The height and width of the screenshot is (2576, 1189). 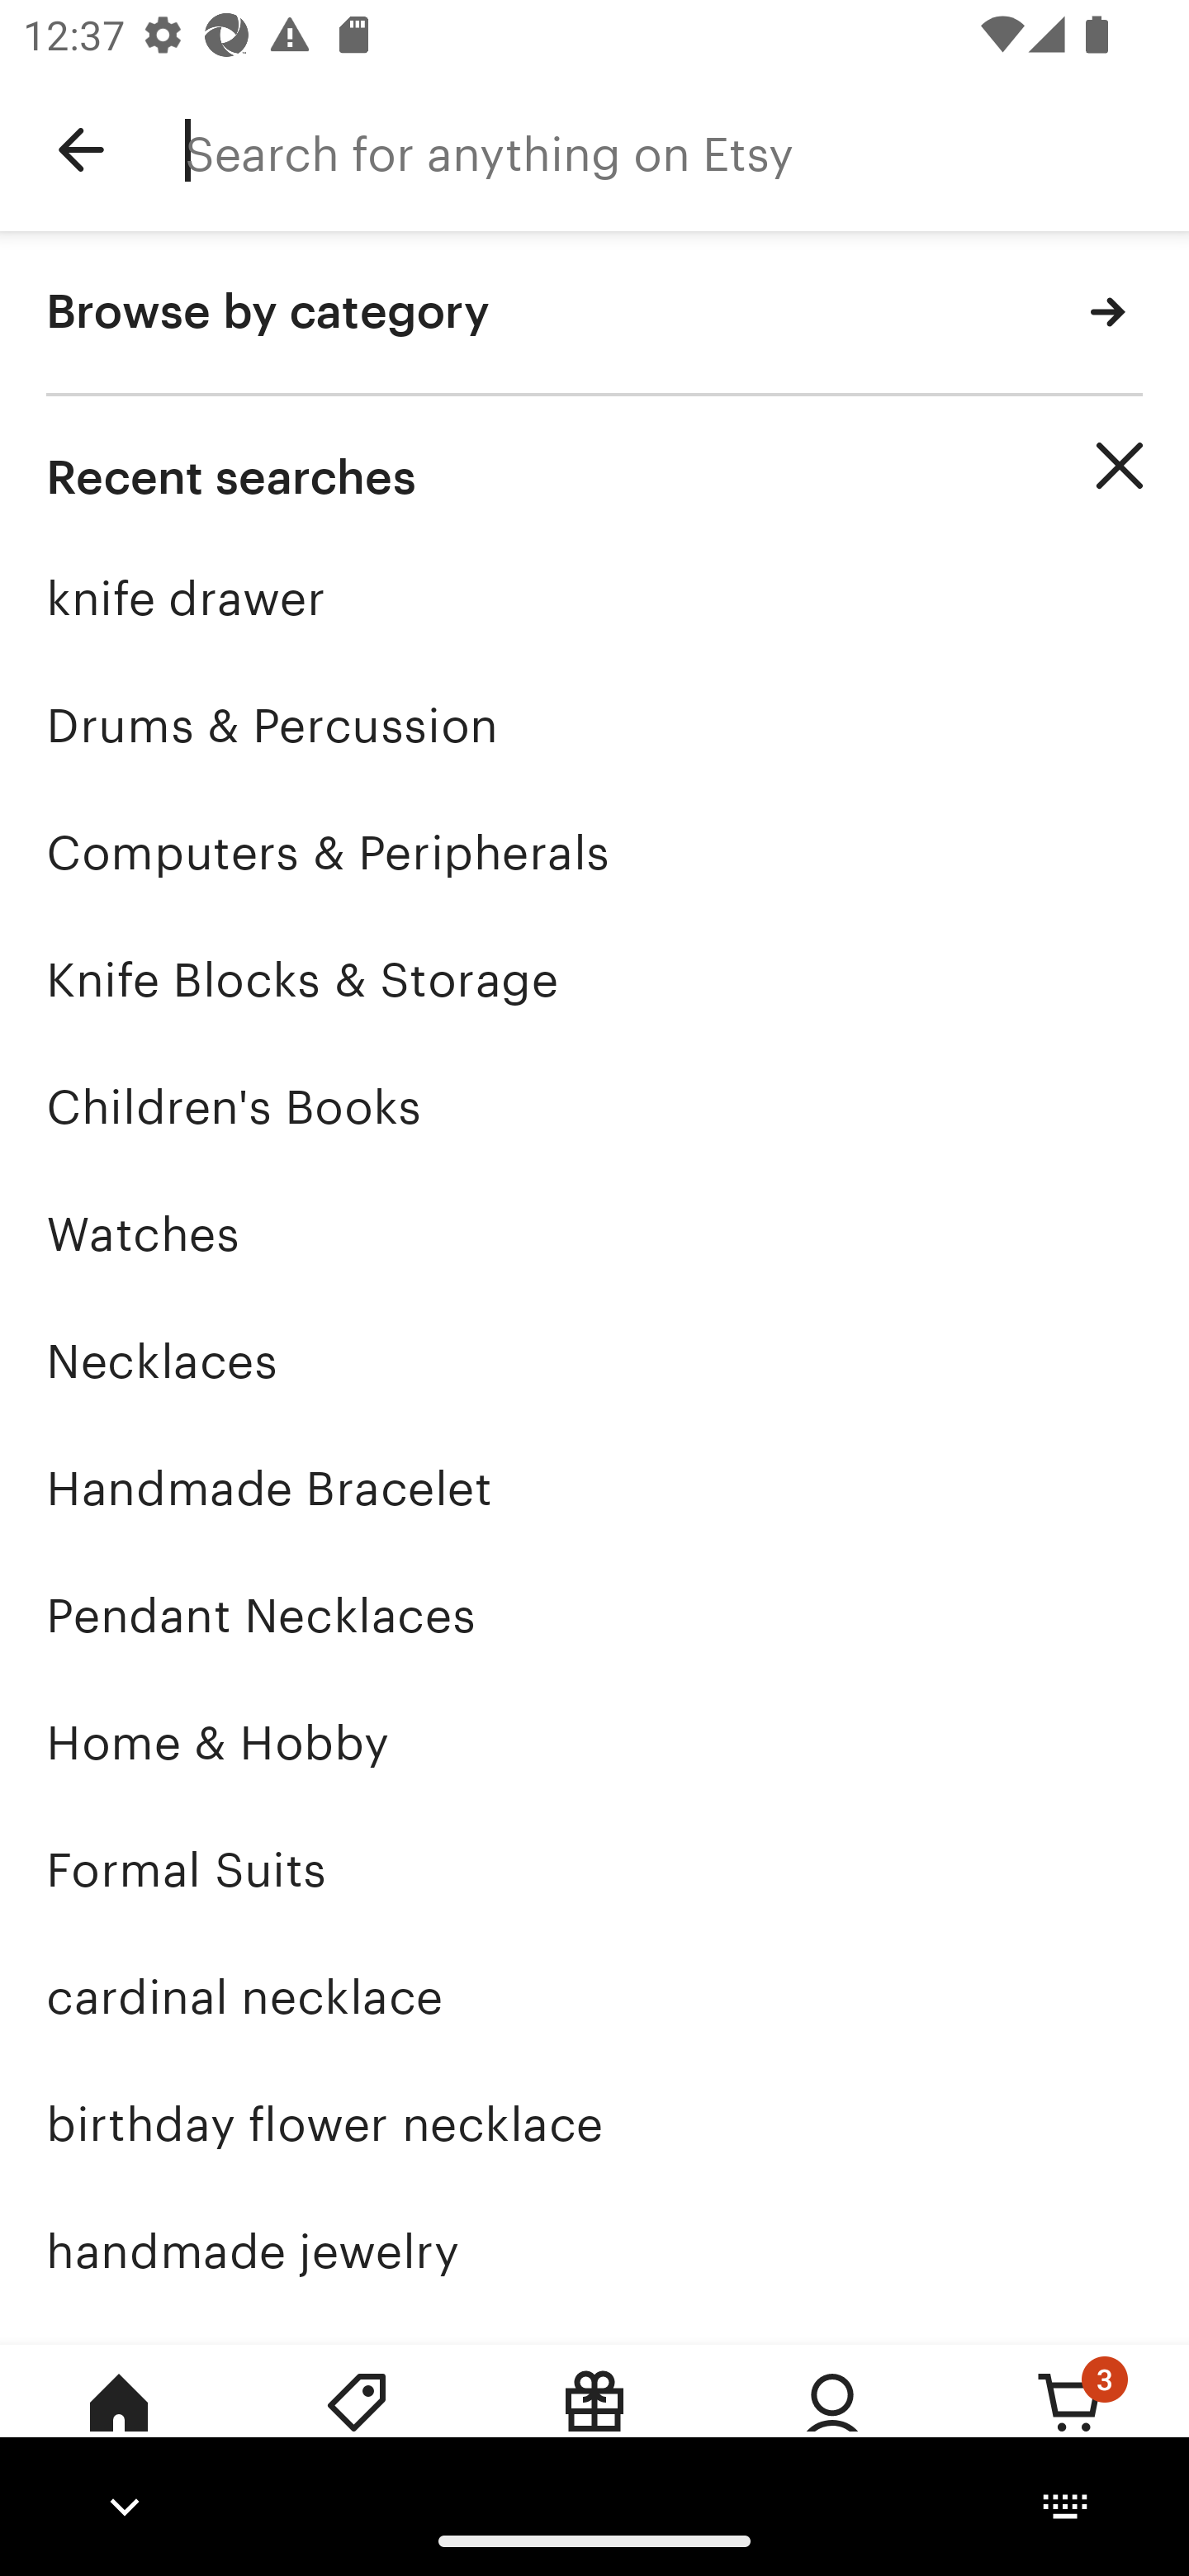 What do you see at coordinates (594, 1106) in the screenshot?
I see `Children's Books` at bounding box center [594, 1106].